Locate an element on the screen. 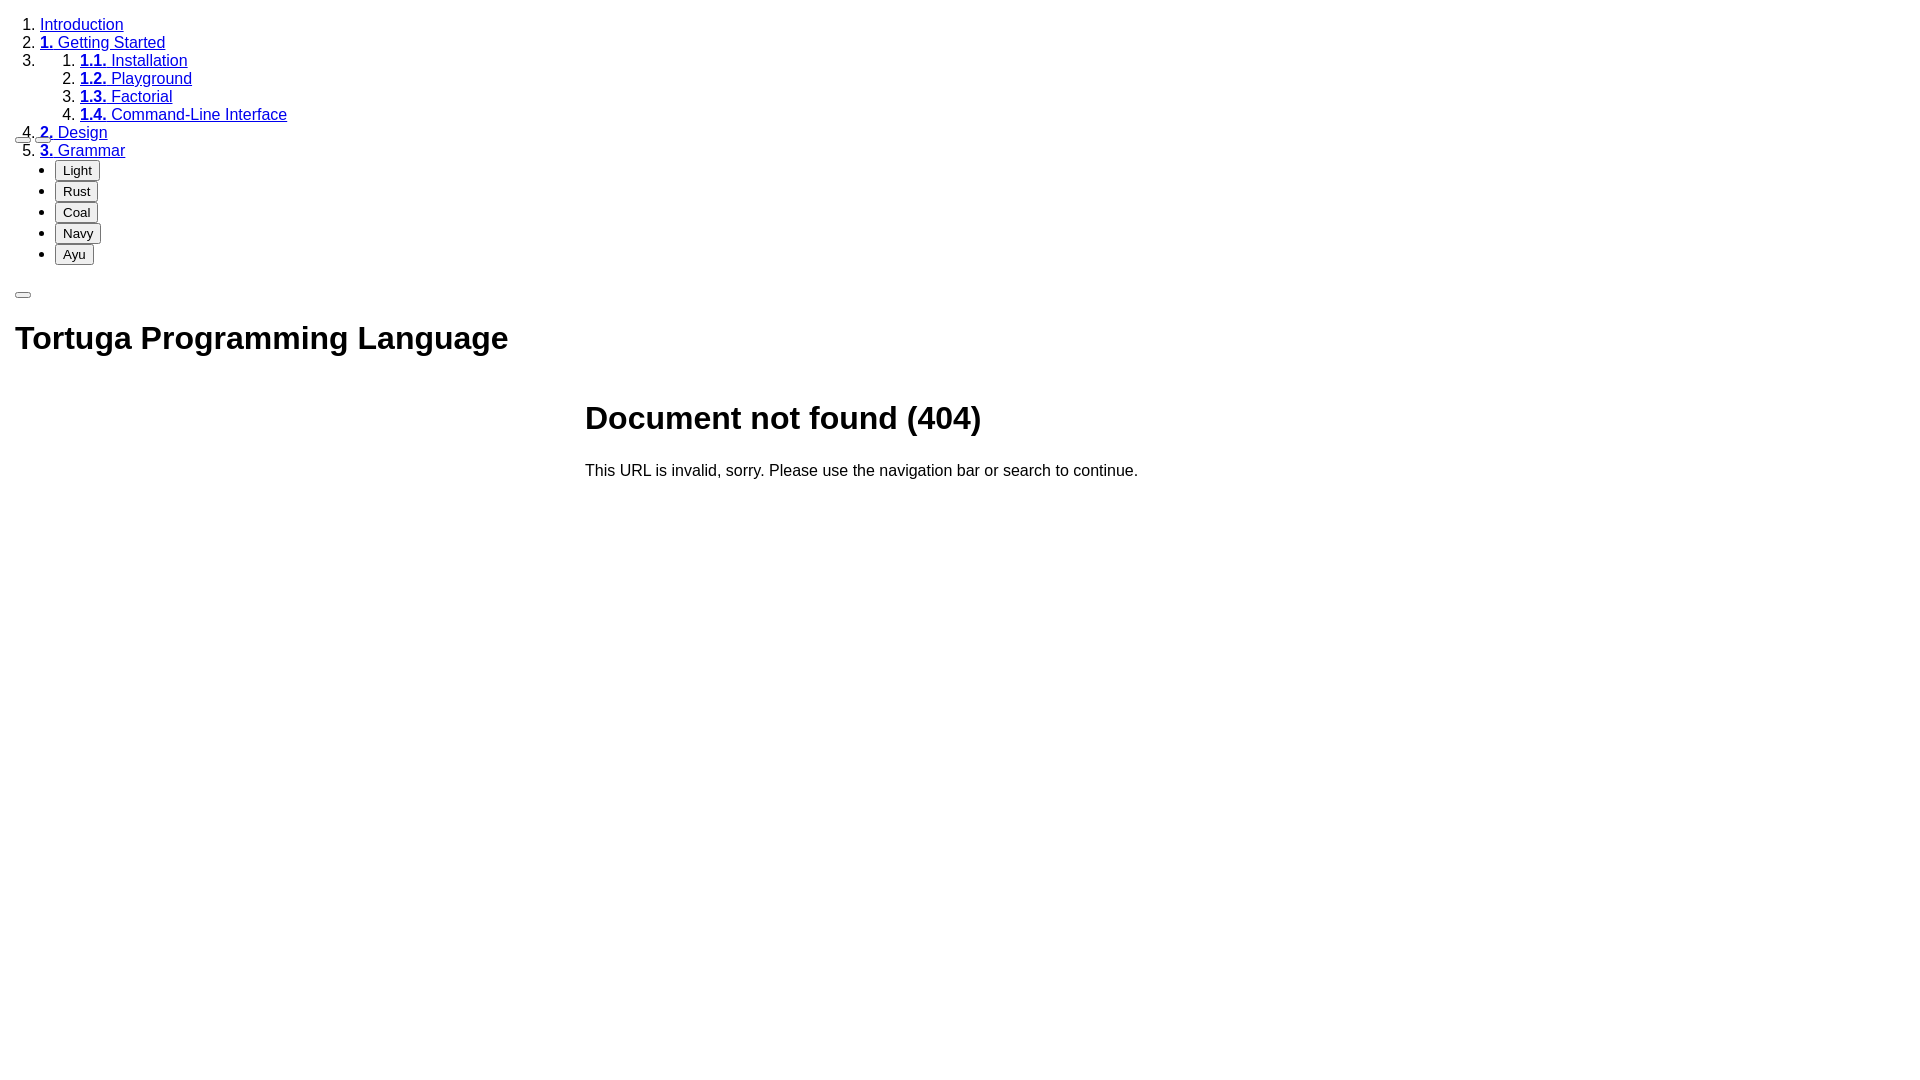 This screenshot has height=1080, width=1920. Ayu is located at coordinates (74, 254).